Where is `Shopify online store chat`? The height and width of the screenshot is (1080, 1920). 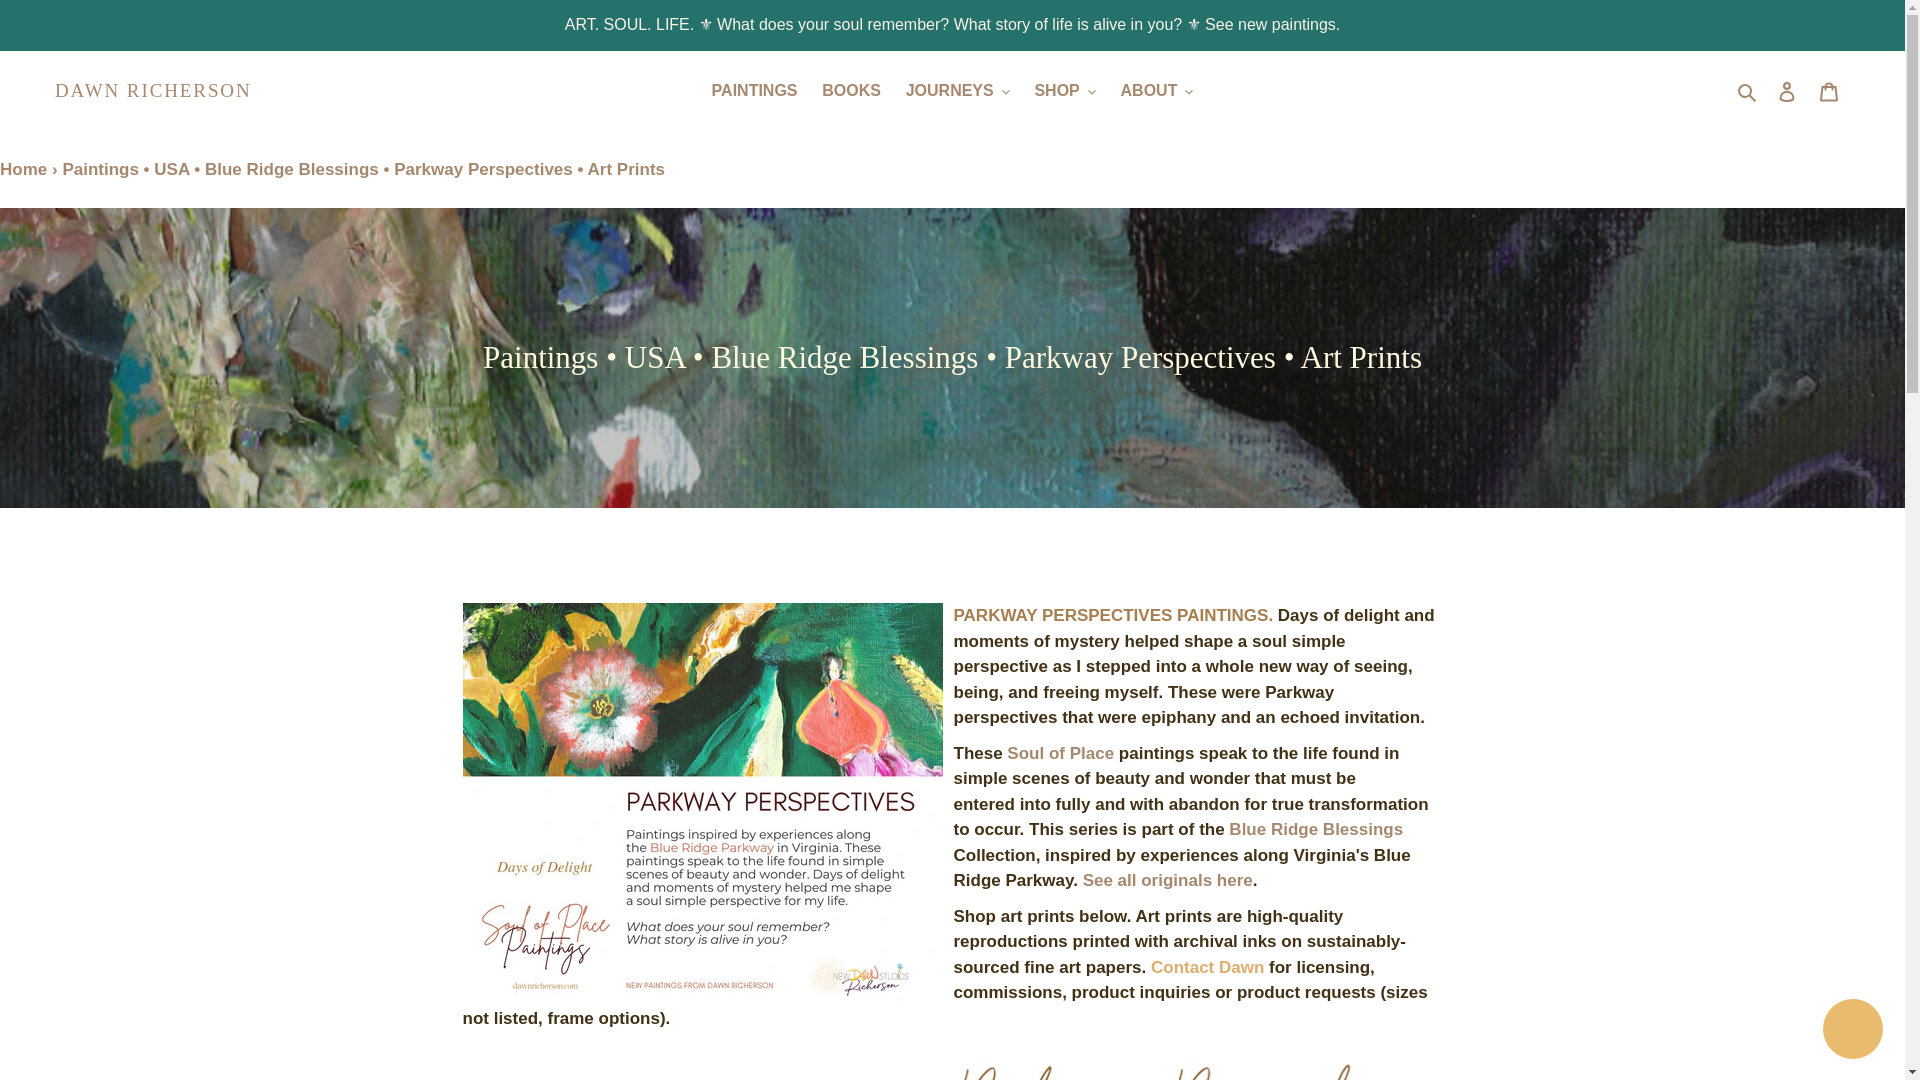
Shopify online store chat is located at coordinates (1852, 1031).